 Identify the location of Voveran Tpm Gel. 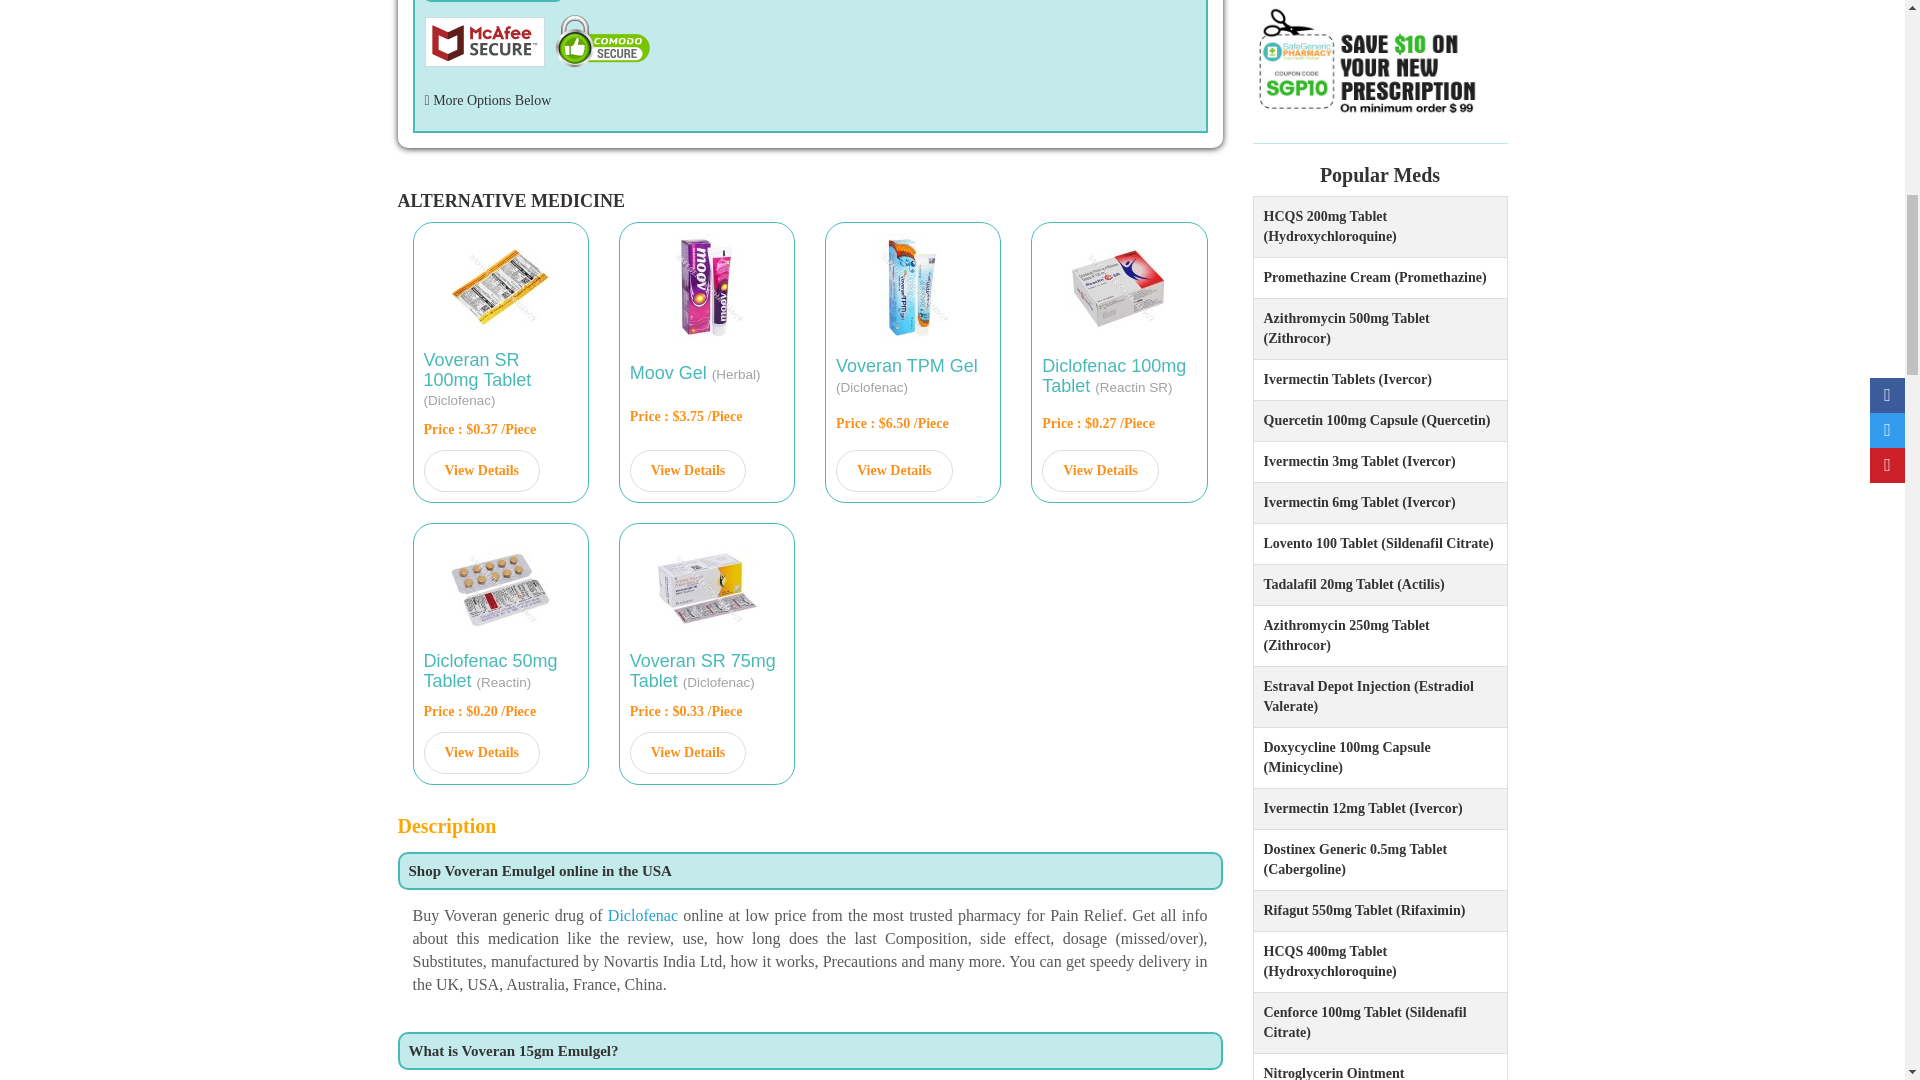
(912, 287).